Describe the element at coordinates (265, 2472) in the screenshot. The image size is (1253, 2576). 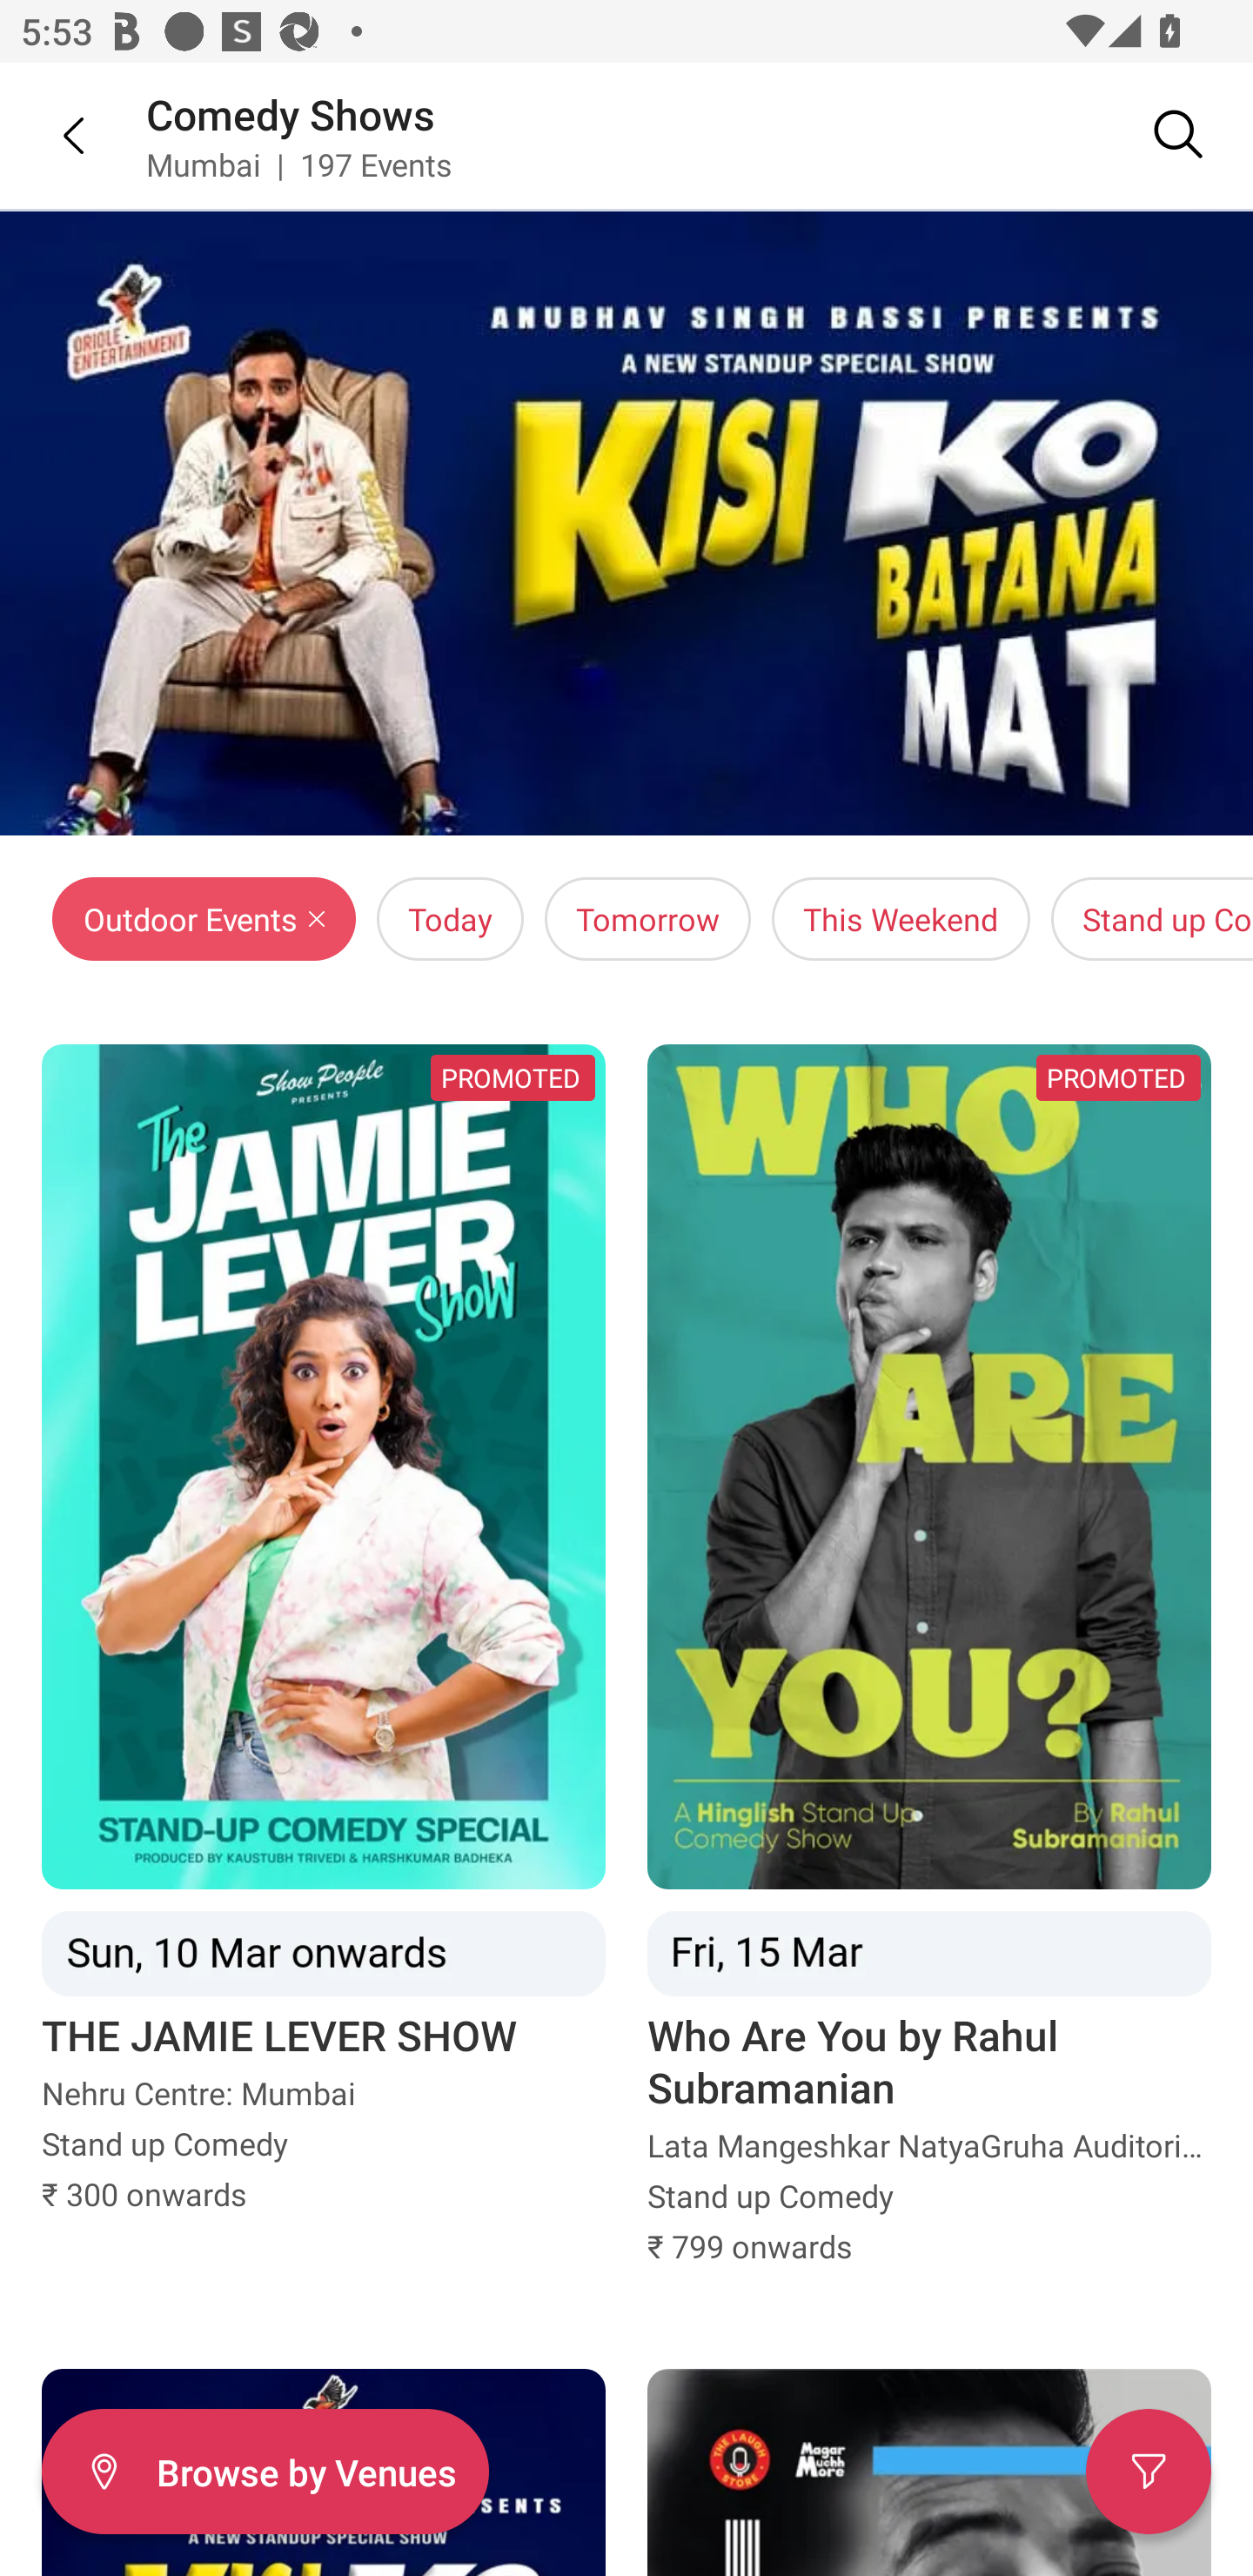
I see `Filter Browse by Venues` at that location.